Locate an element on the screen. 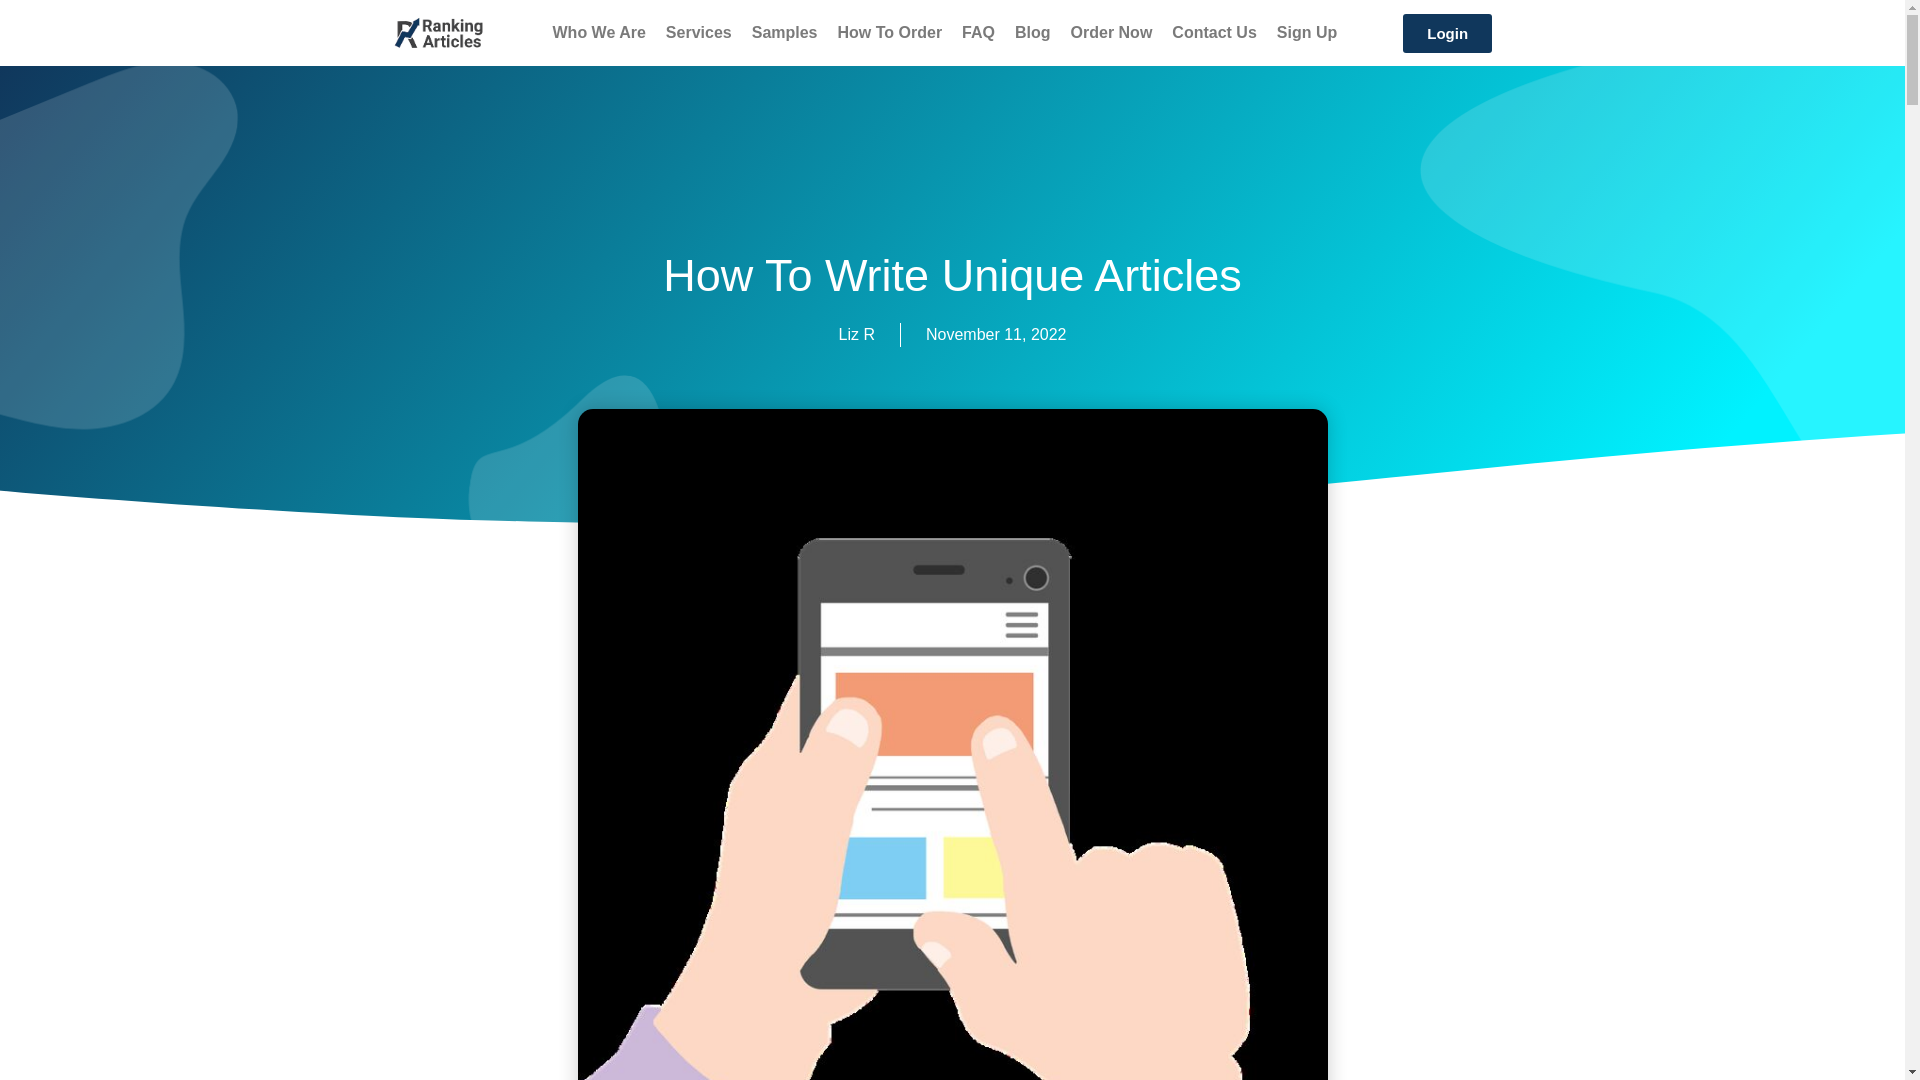  Samples is located at coordinates (784, 32).